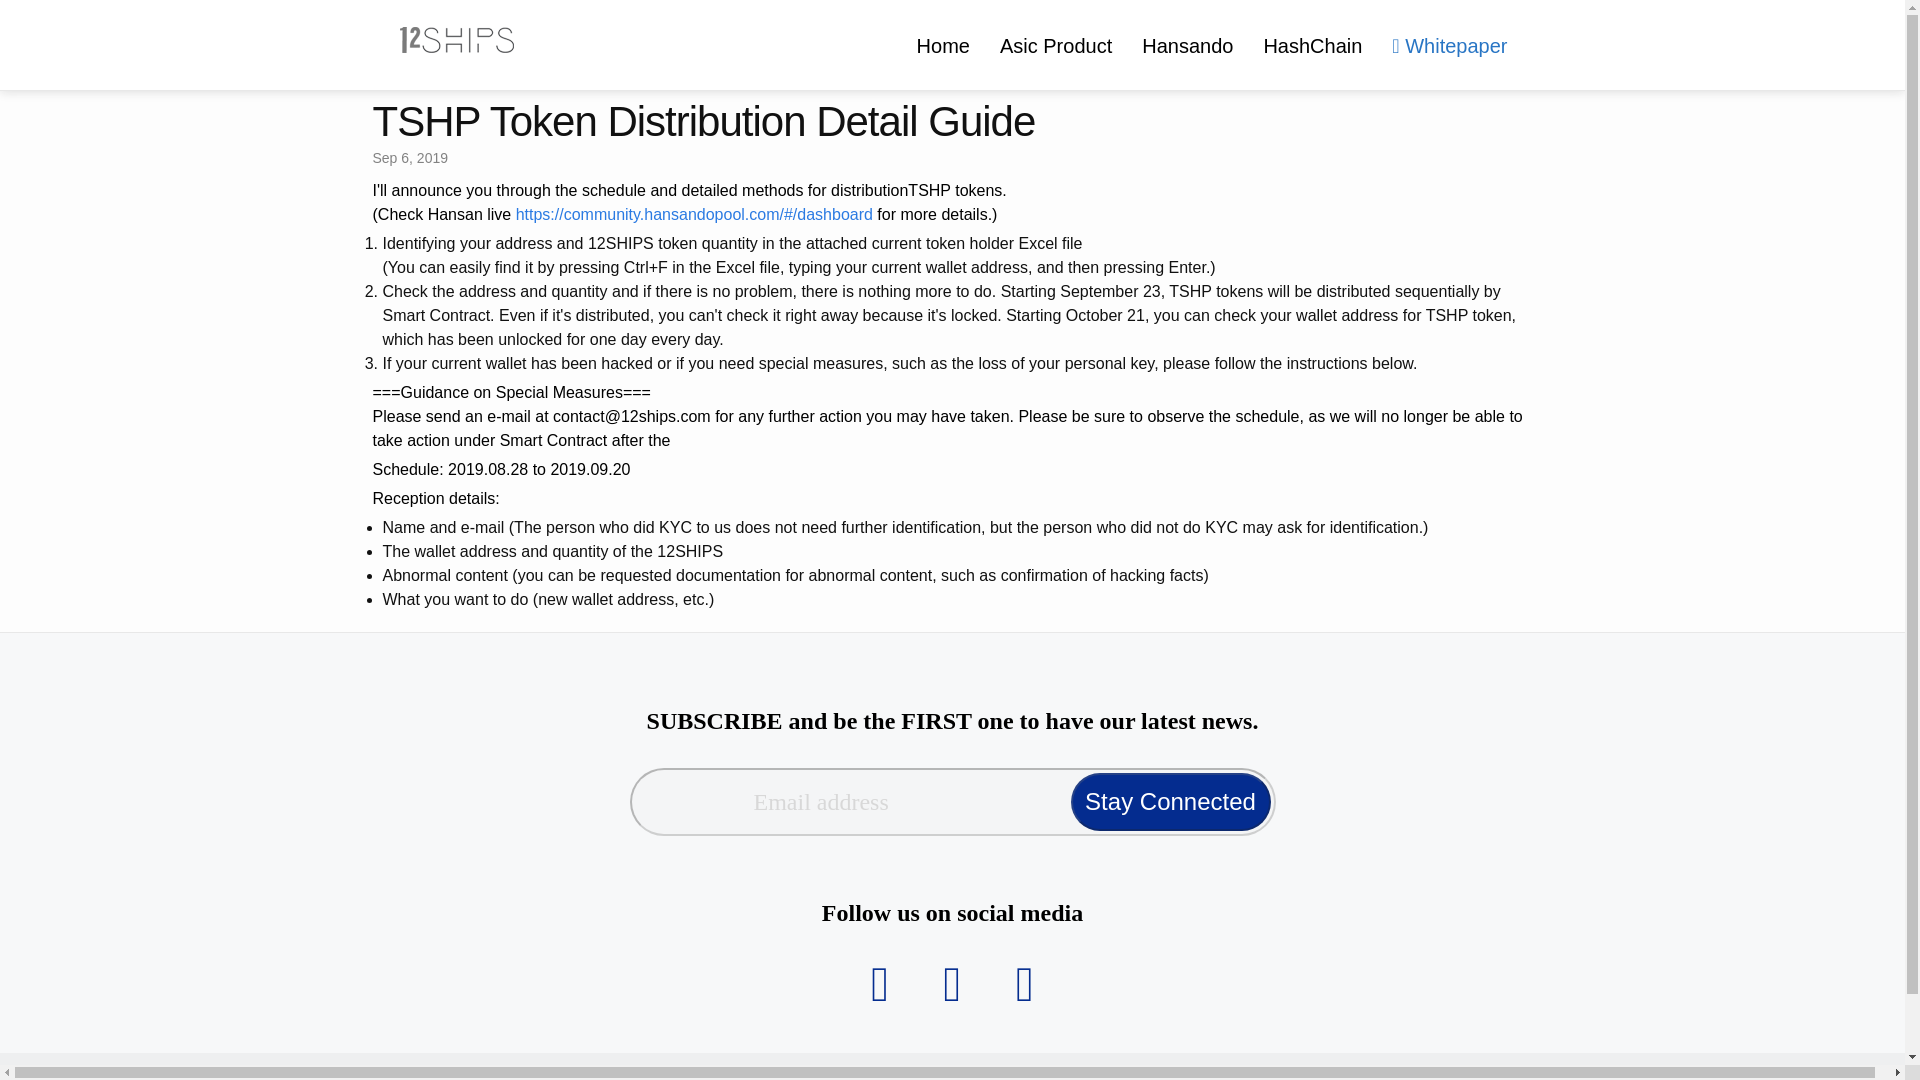  What do you see at coordinates (1449, 46) in the screenshot?
I see `Whitepaper` at bounding box center [1449, 46].